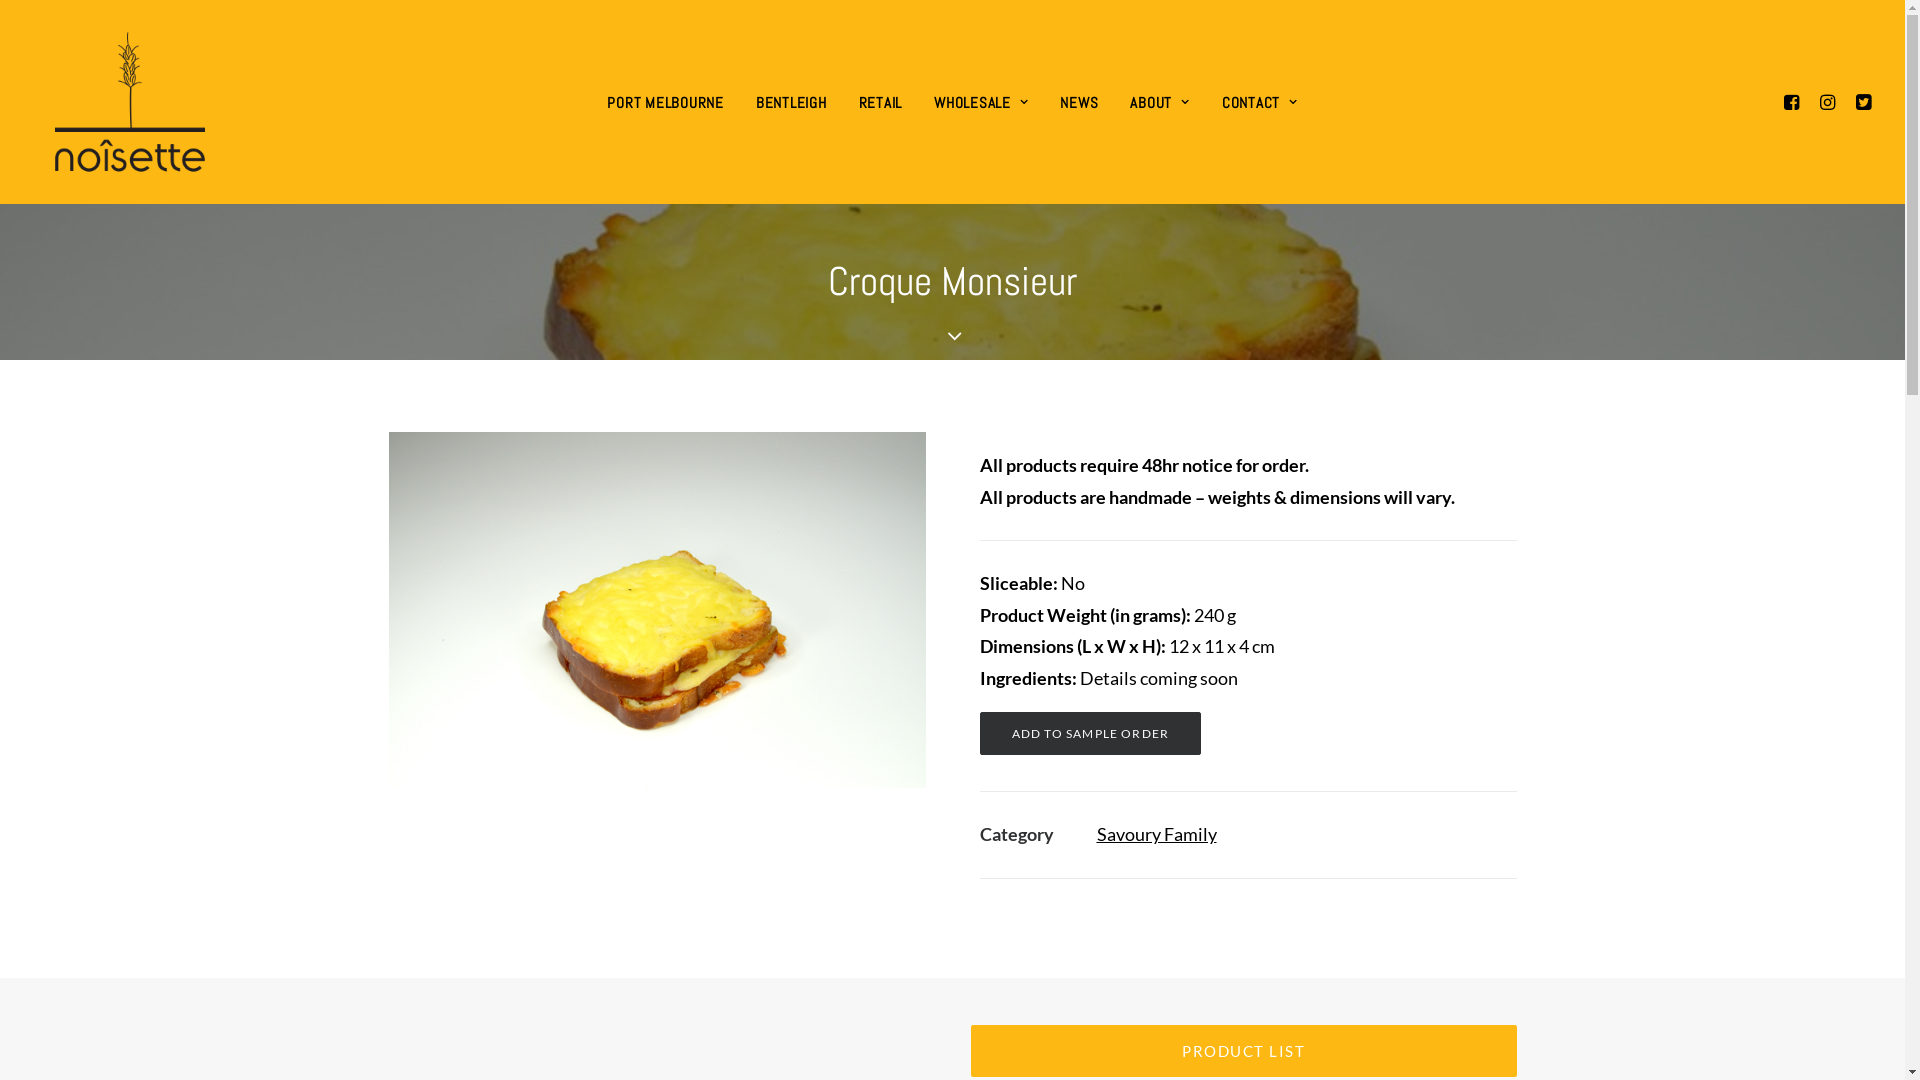 This screenshot has width=1920, height=1080. What do you see at coordinates (792, 102) in the screenshot?
I see `BENTLEIGH` at bounding box center [792, 102].